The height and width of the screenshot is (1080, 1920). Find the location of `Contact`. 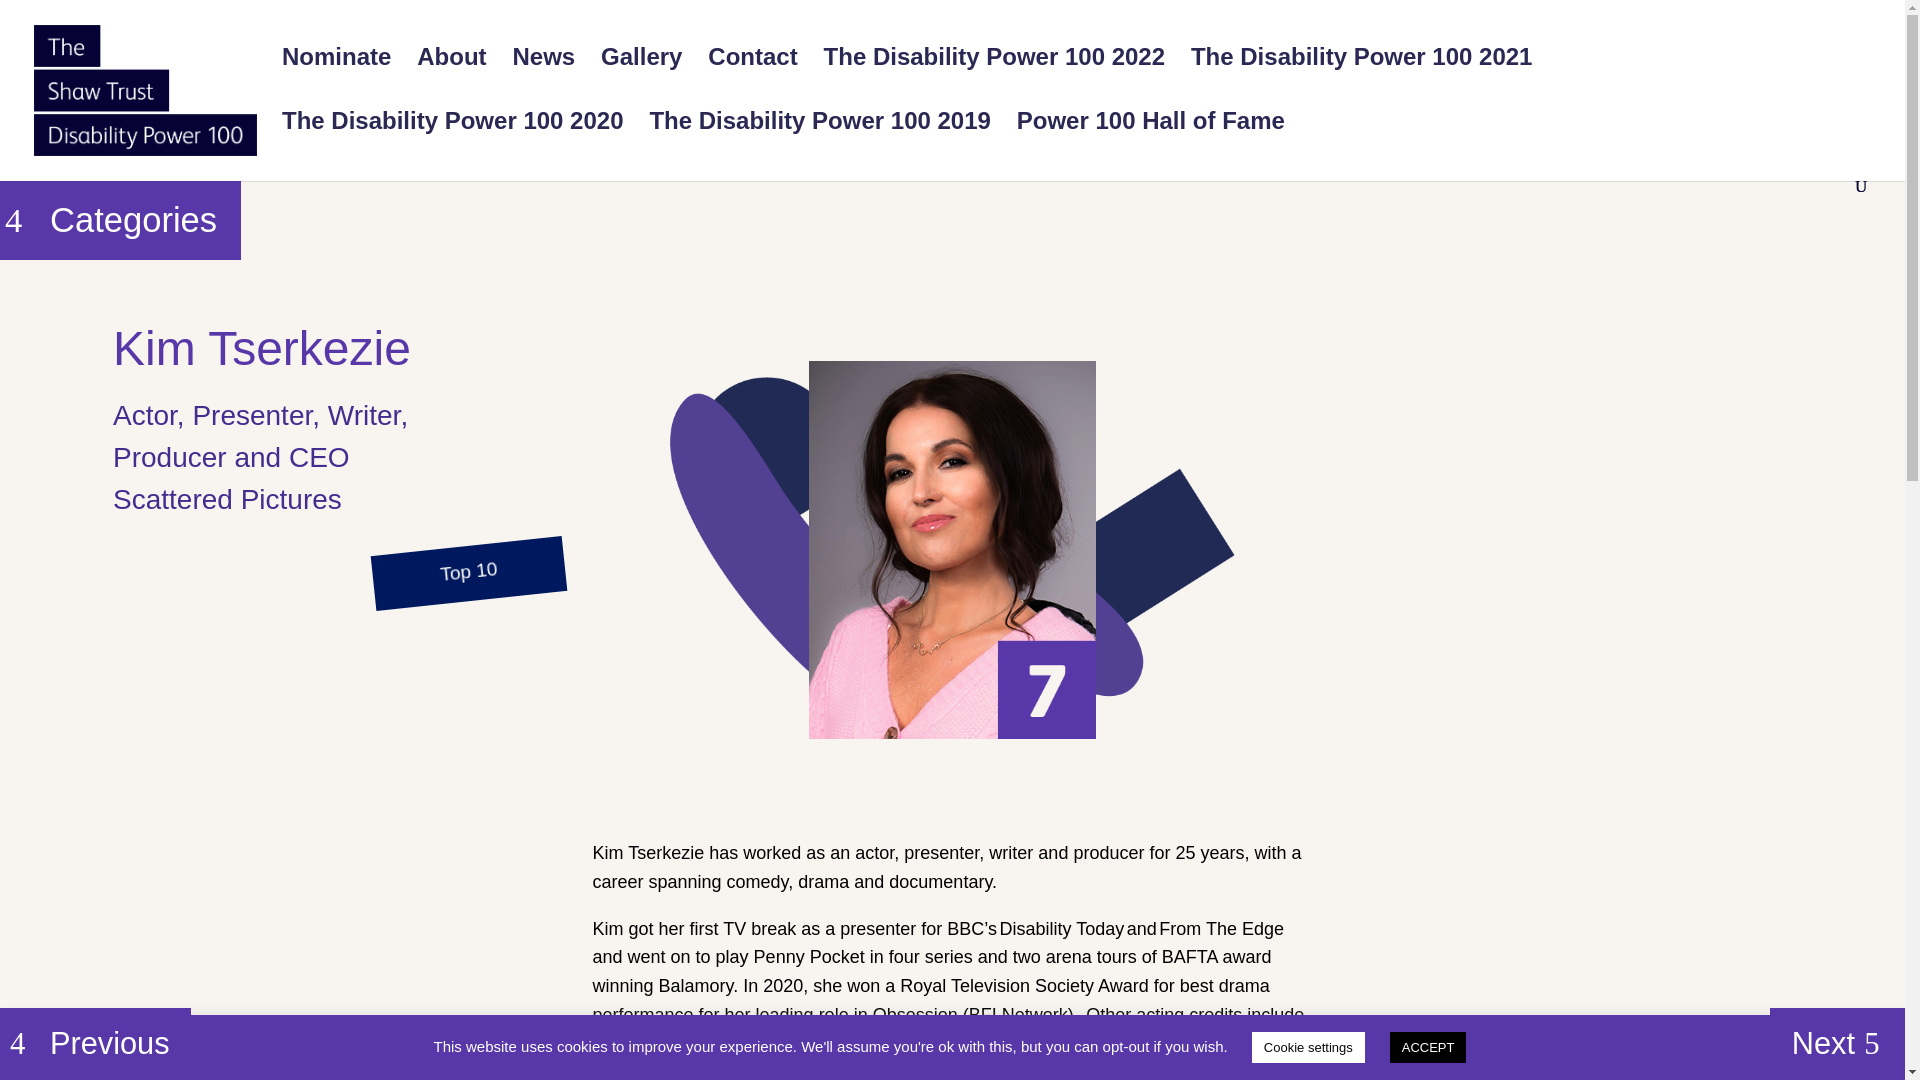

Contact is located at coordinates (752, 82).